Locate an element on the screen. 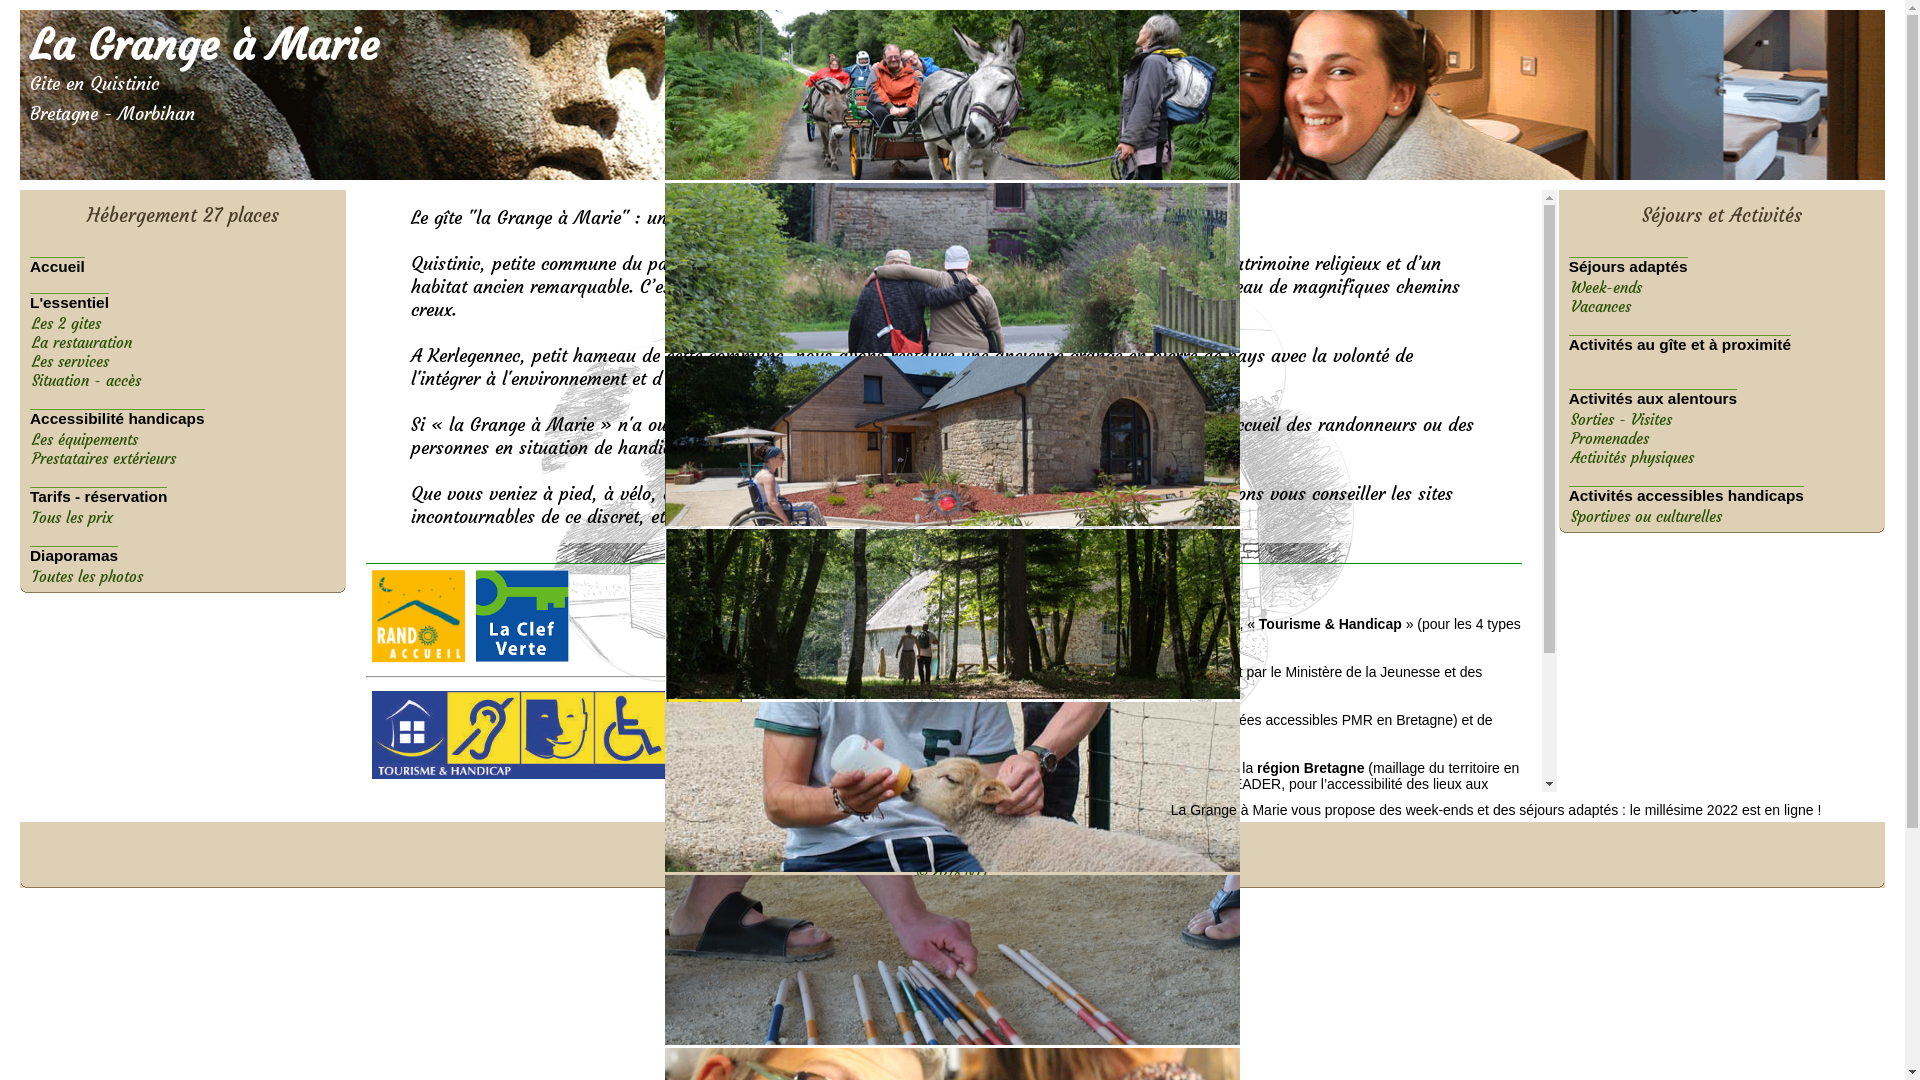  E-mail is located at coordinates (1122, 854).